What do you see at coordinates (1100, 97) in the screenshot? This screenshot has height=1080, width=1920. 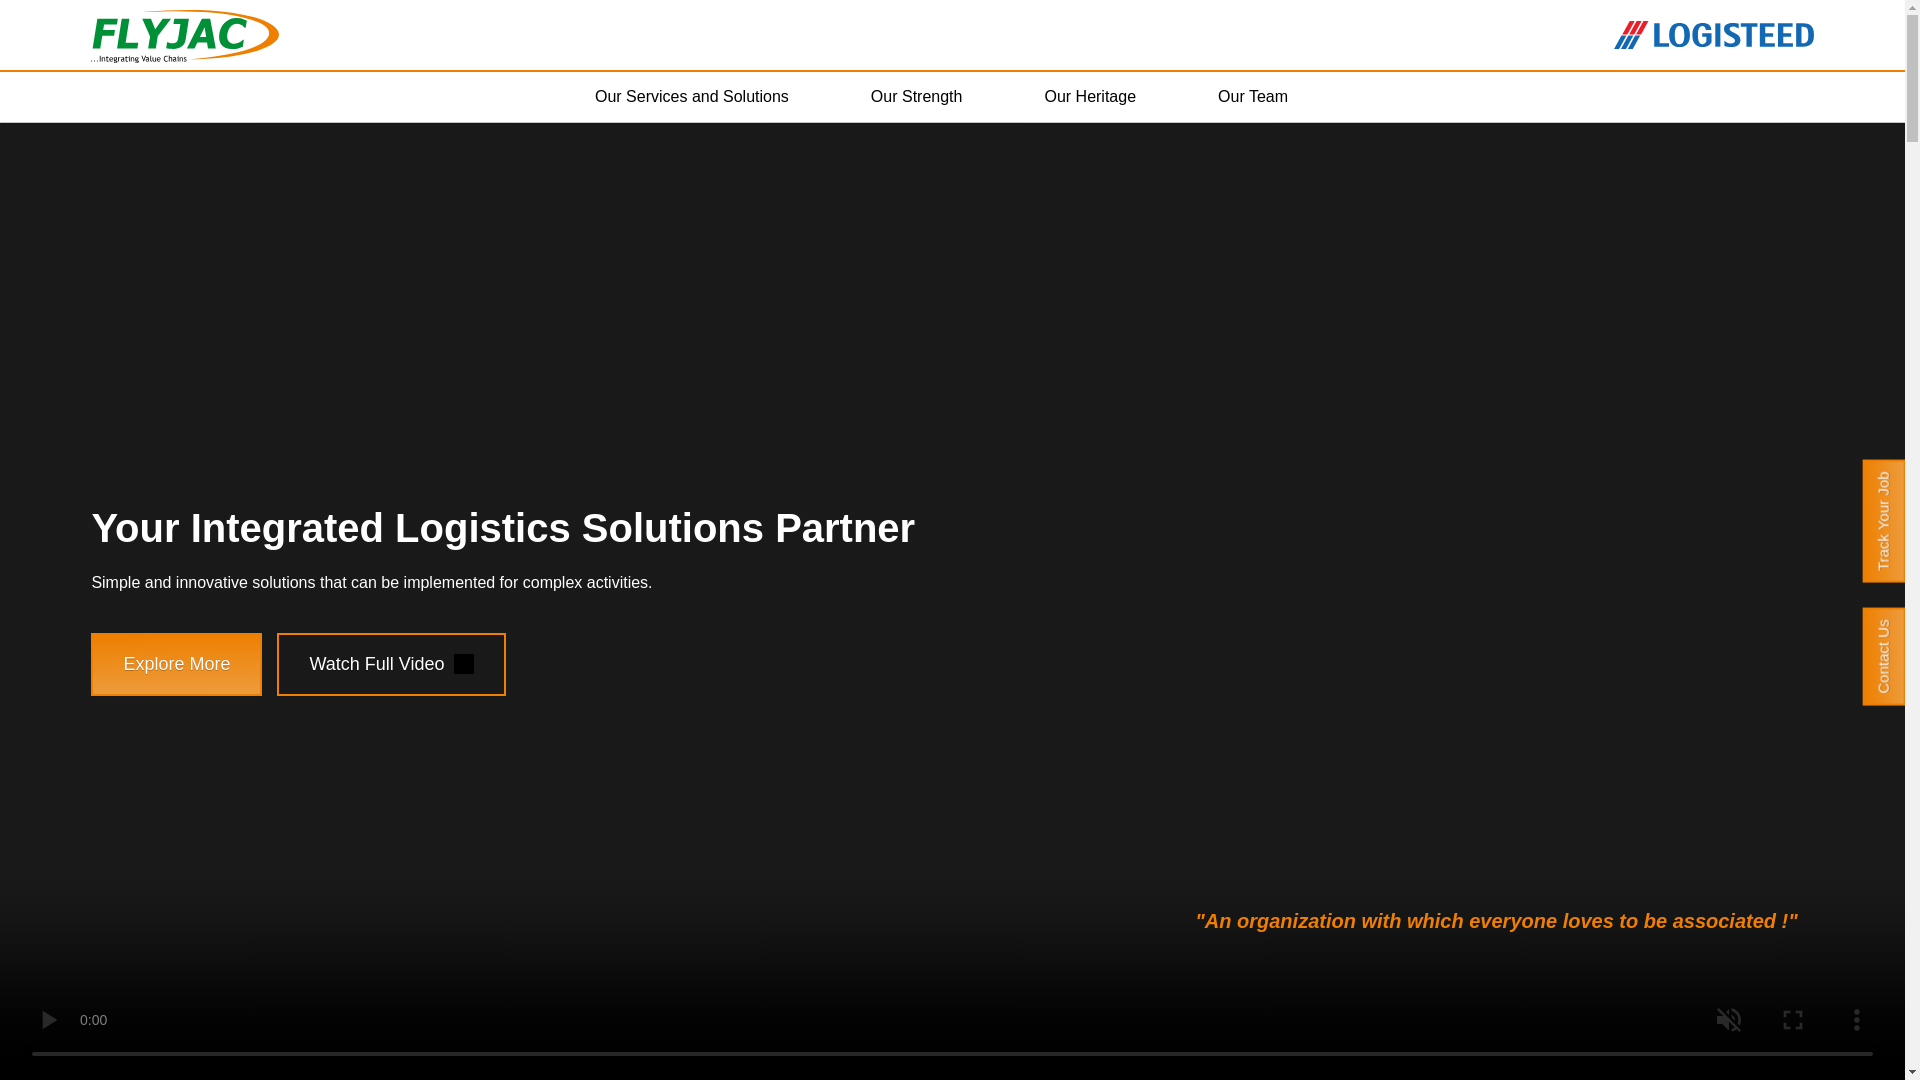 I see `Our Heritage` at bounding box center [1100, 97].